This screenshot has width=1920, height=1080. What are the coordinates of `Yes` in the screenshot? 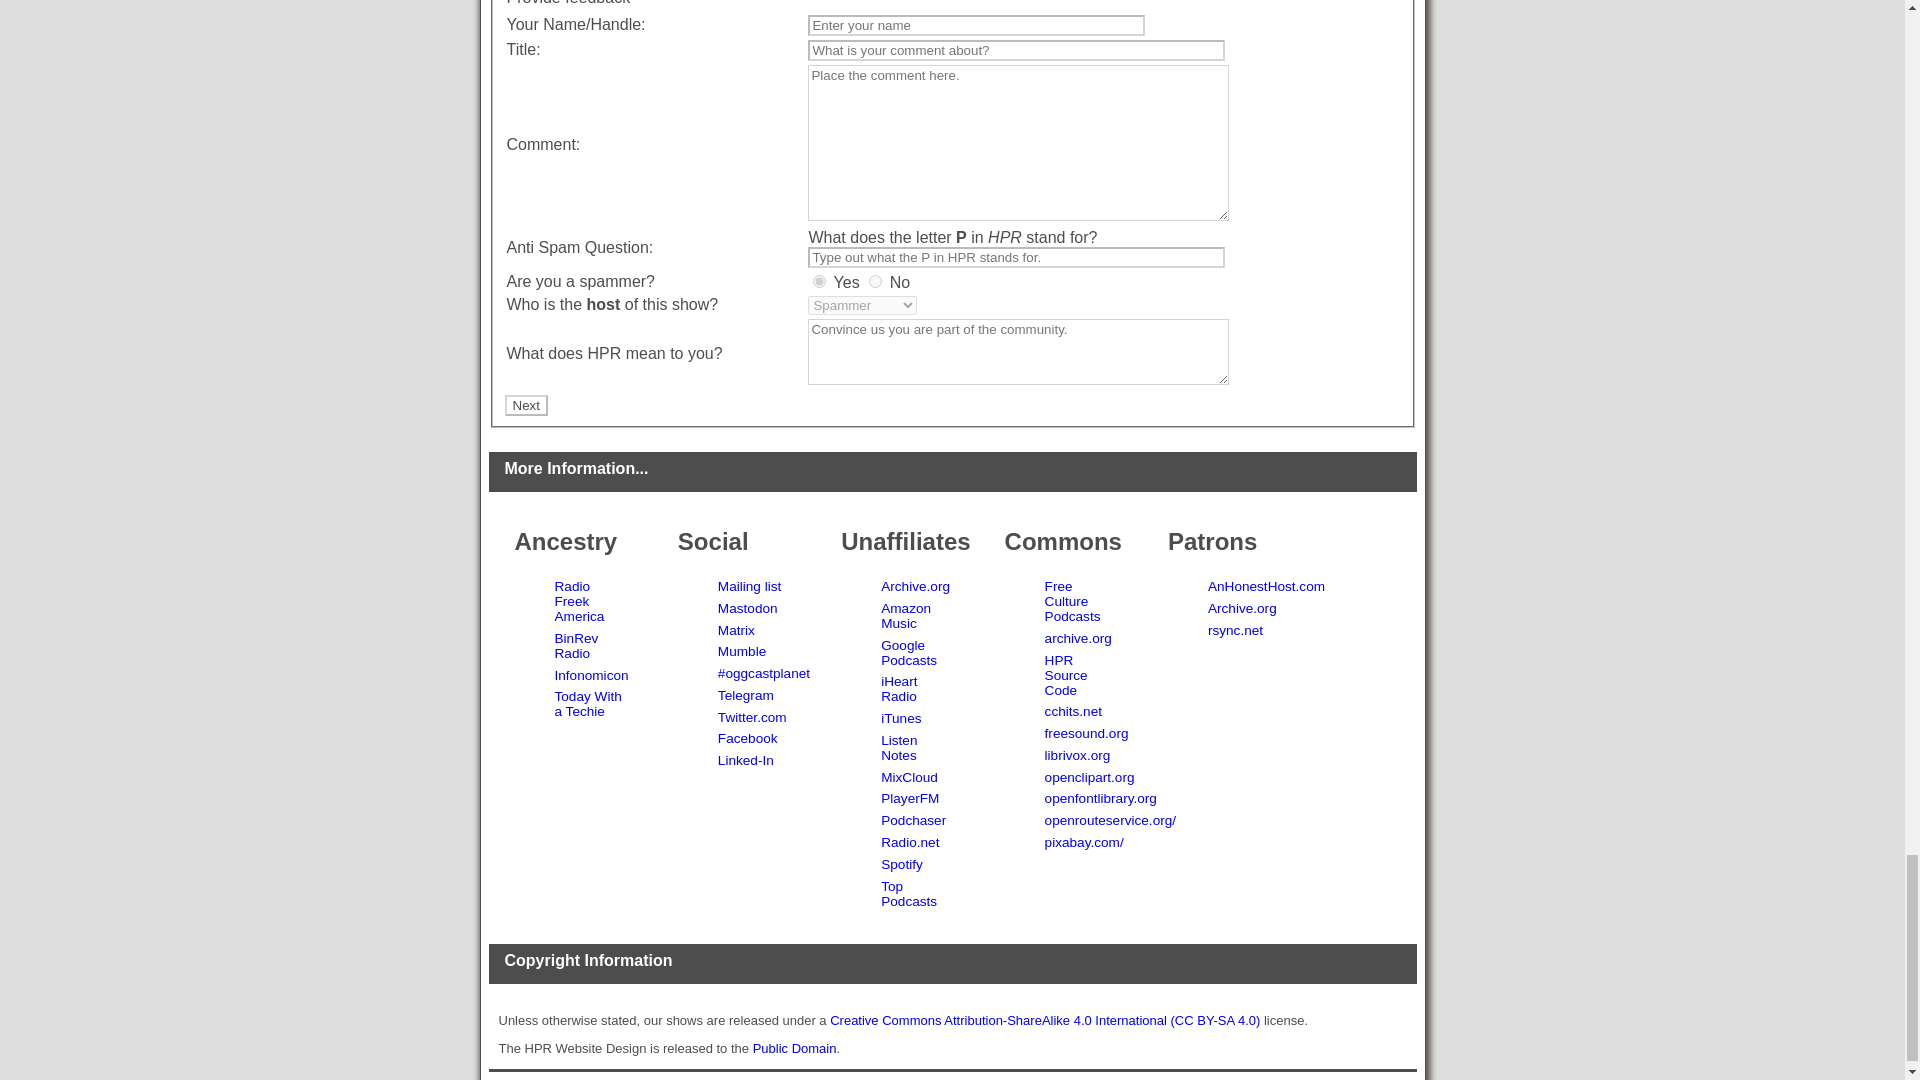 It's located at (818, 282).